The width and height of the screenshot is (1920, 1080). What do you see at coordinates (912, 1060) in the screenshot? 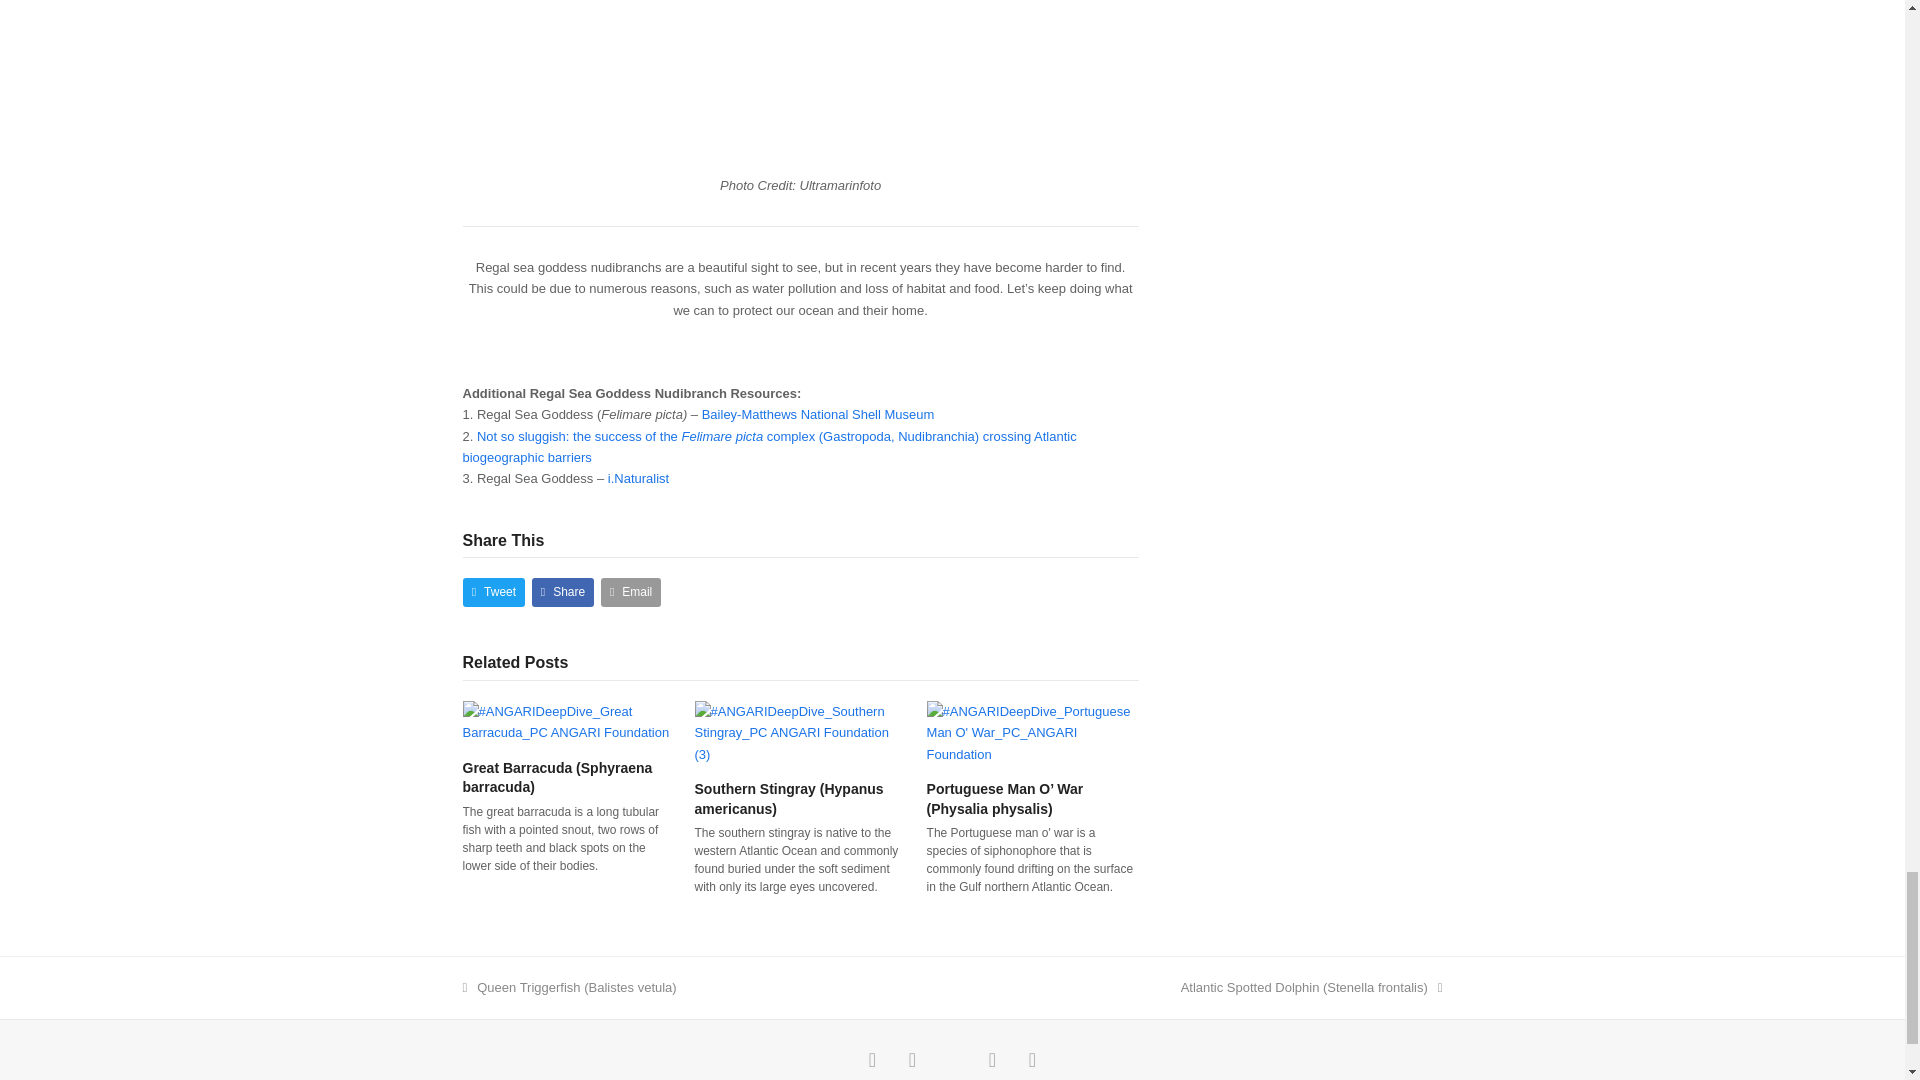
I see `Instagram` at bounding box center [912, 1060].